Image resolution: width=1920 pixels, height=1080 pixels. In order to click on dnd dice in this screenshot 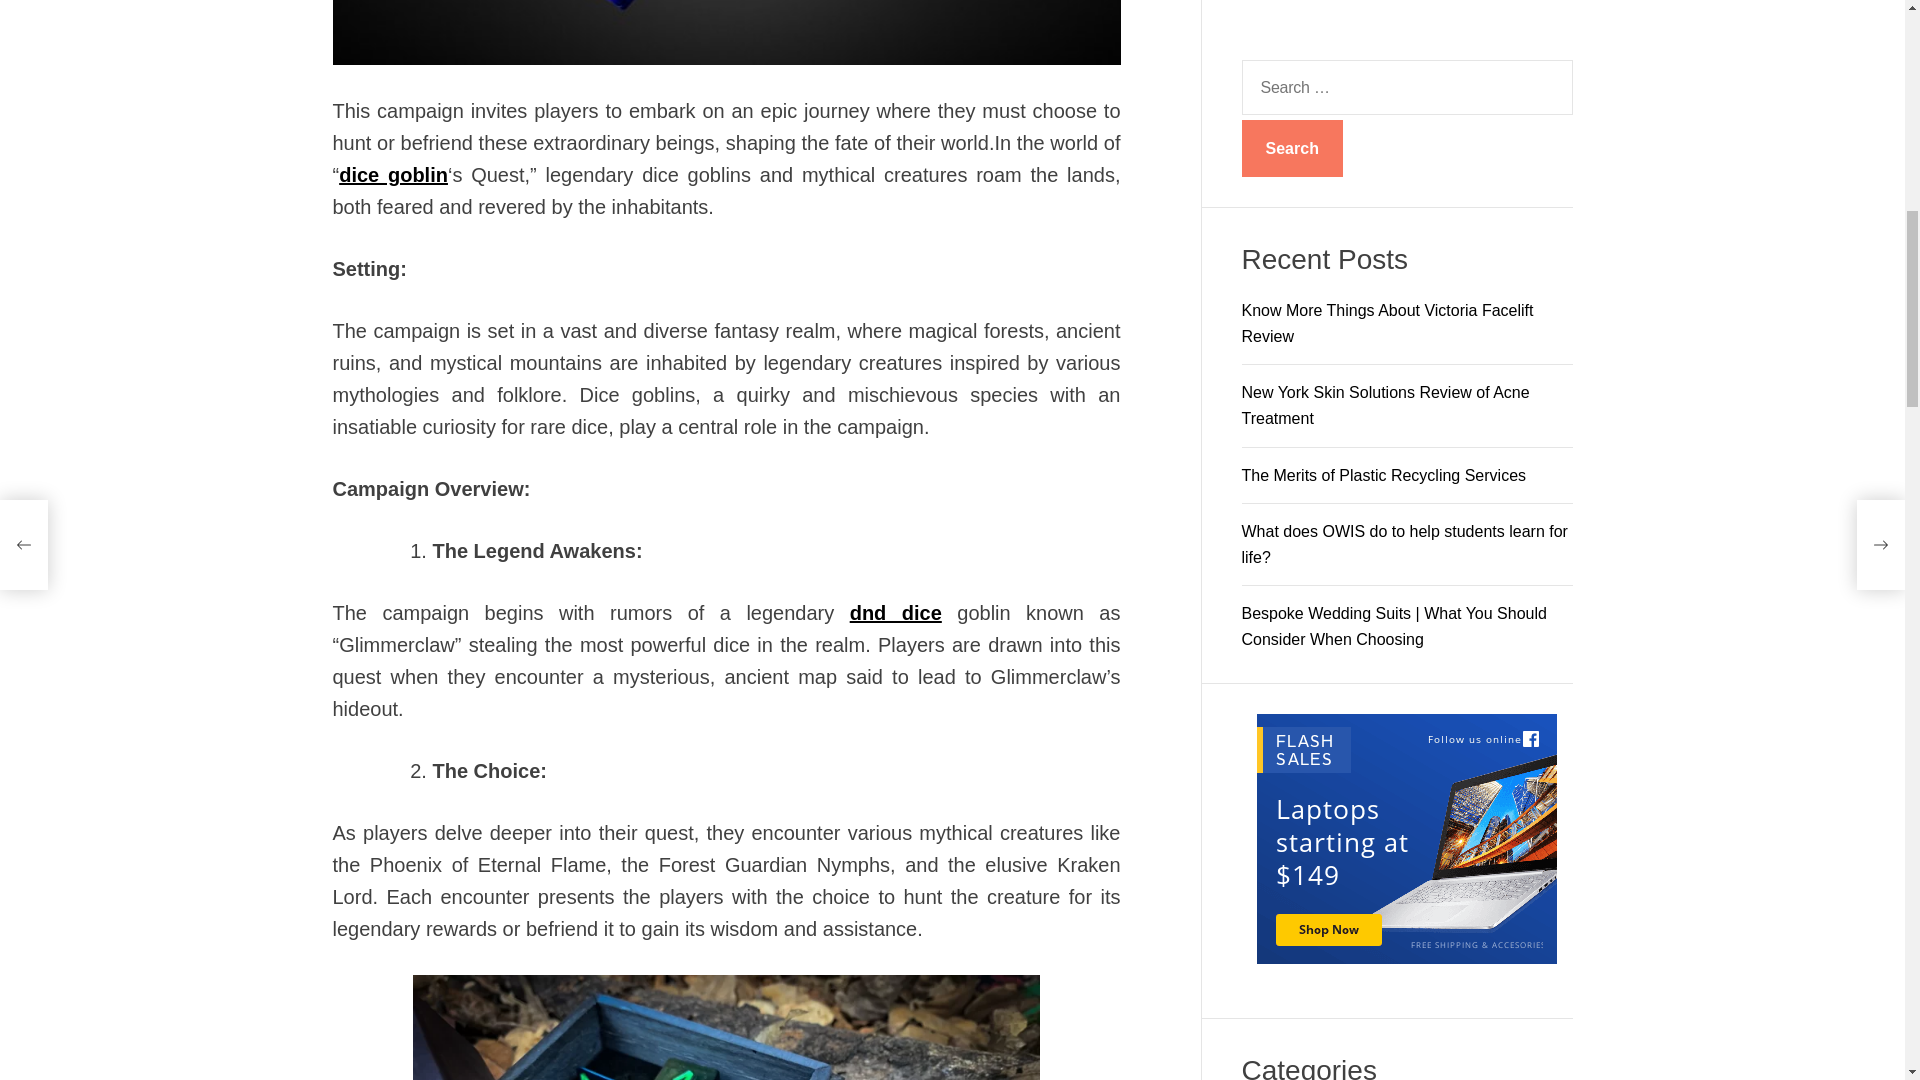, I will do `click(896, 612)`.